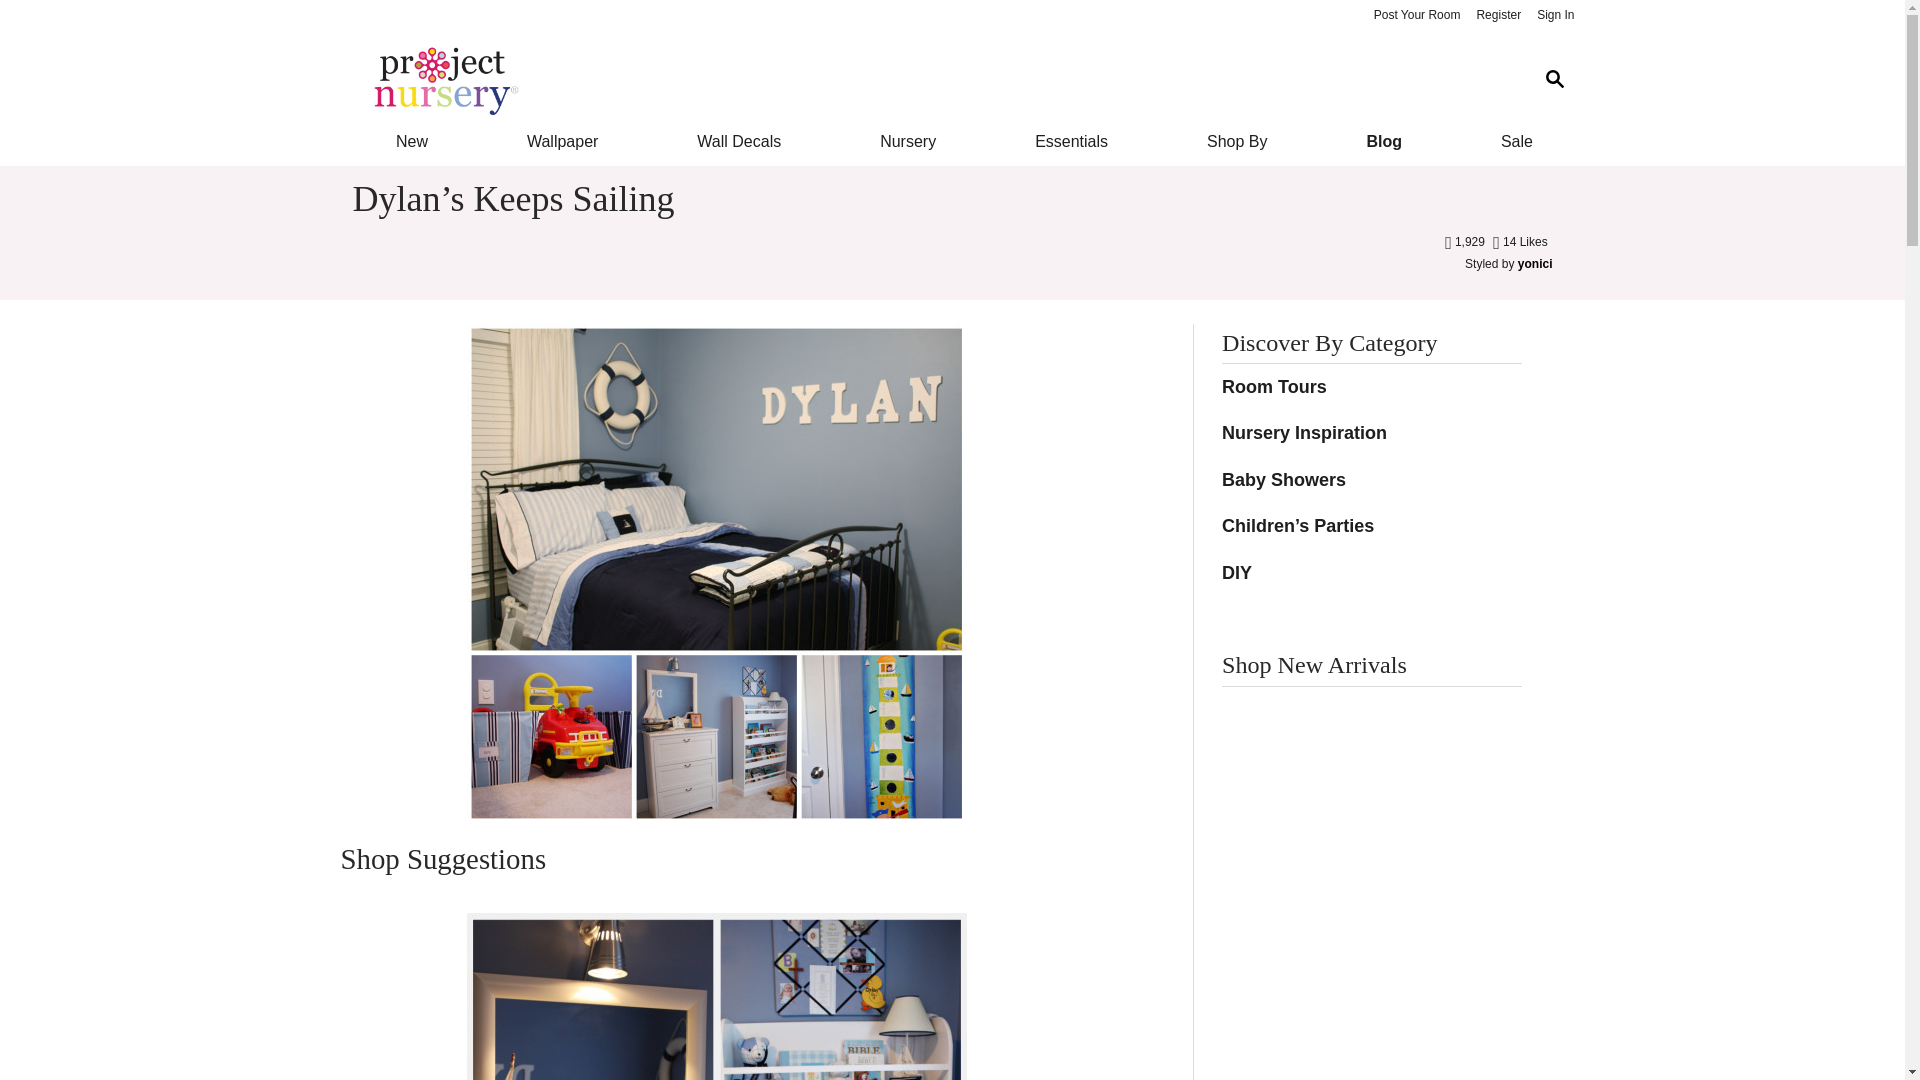  What do you see at coordinates (410, 142) in the screenshot?
I see `New` at bounding box center [410, 142].